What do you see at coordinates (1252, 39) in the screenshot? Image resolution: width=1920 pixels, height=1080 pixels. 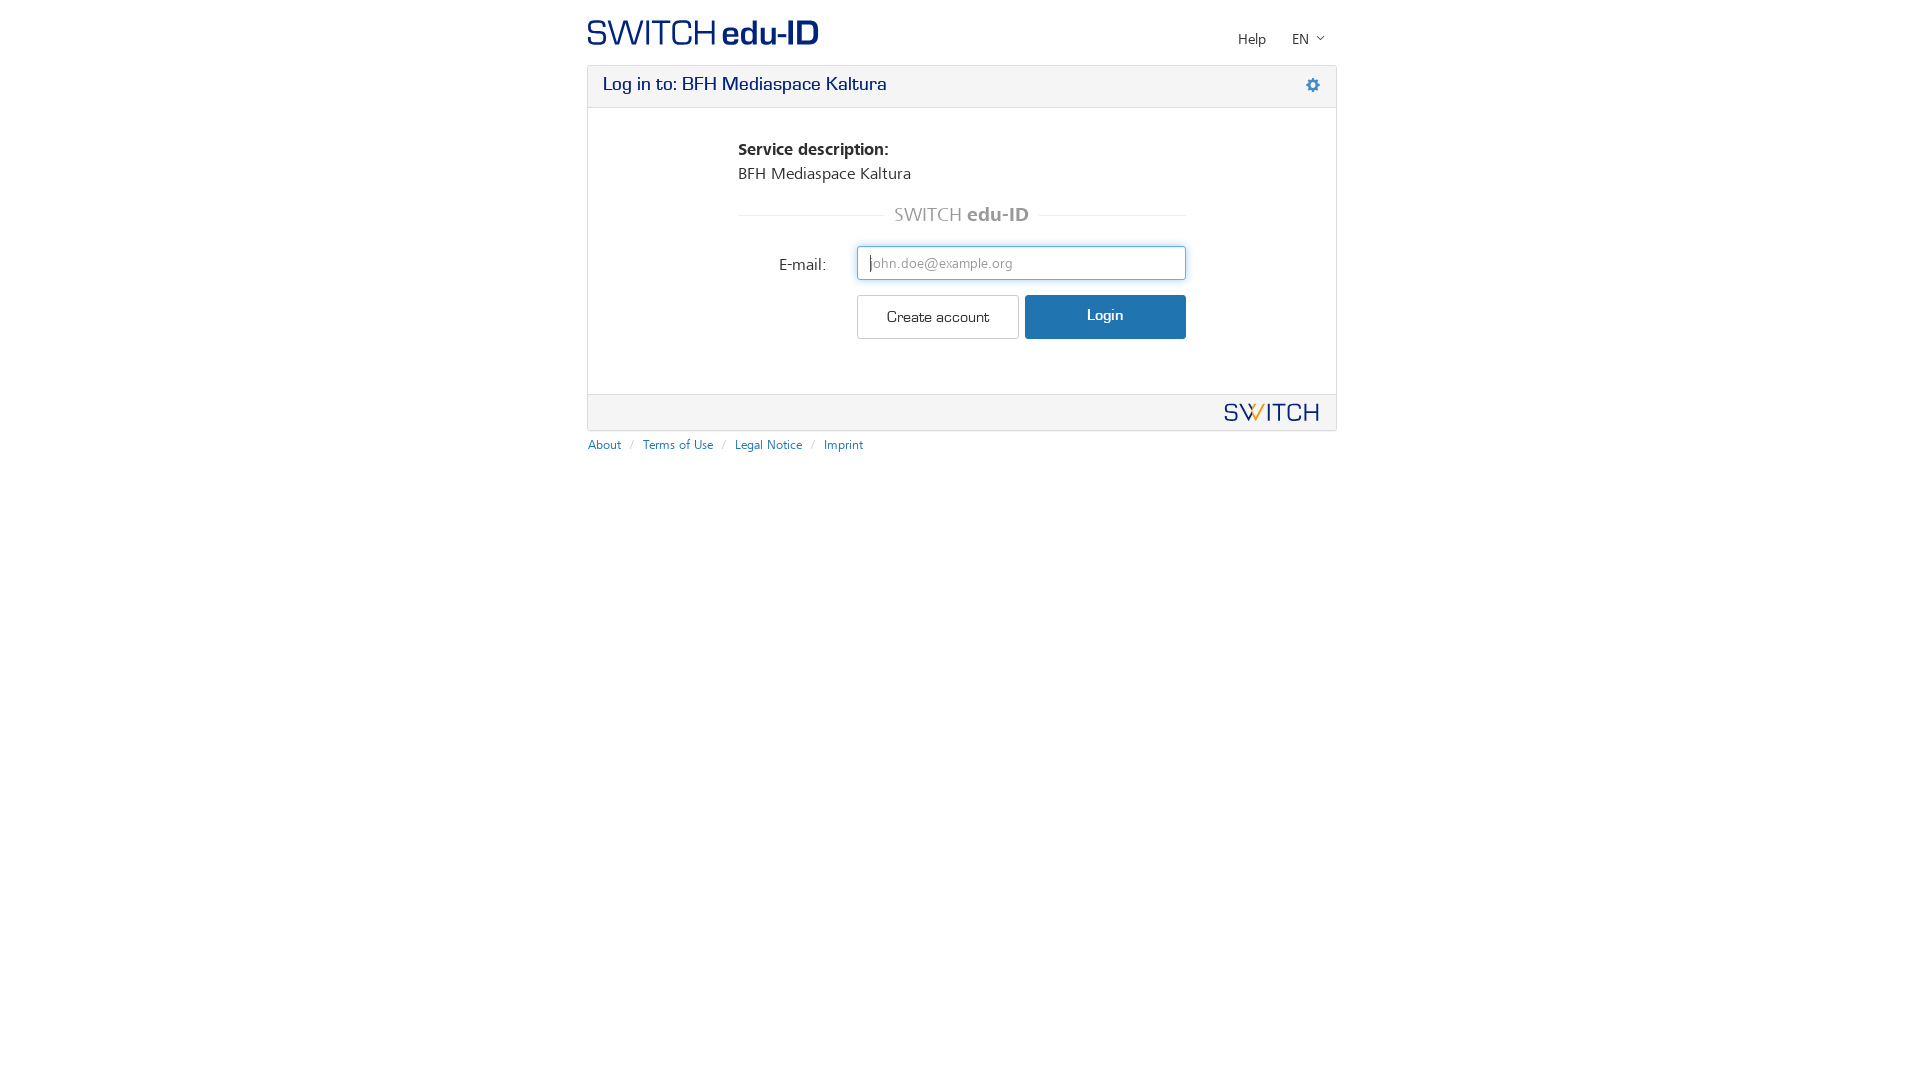 I see `Help` at bounding box center [1252, 39].